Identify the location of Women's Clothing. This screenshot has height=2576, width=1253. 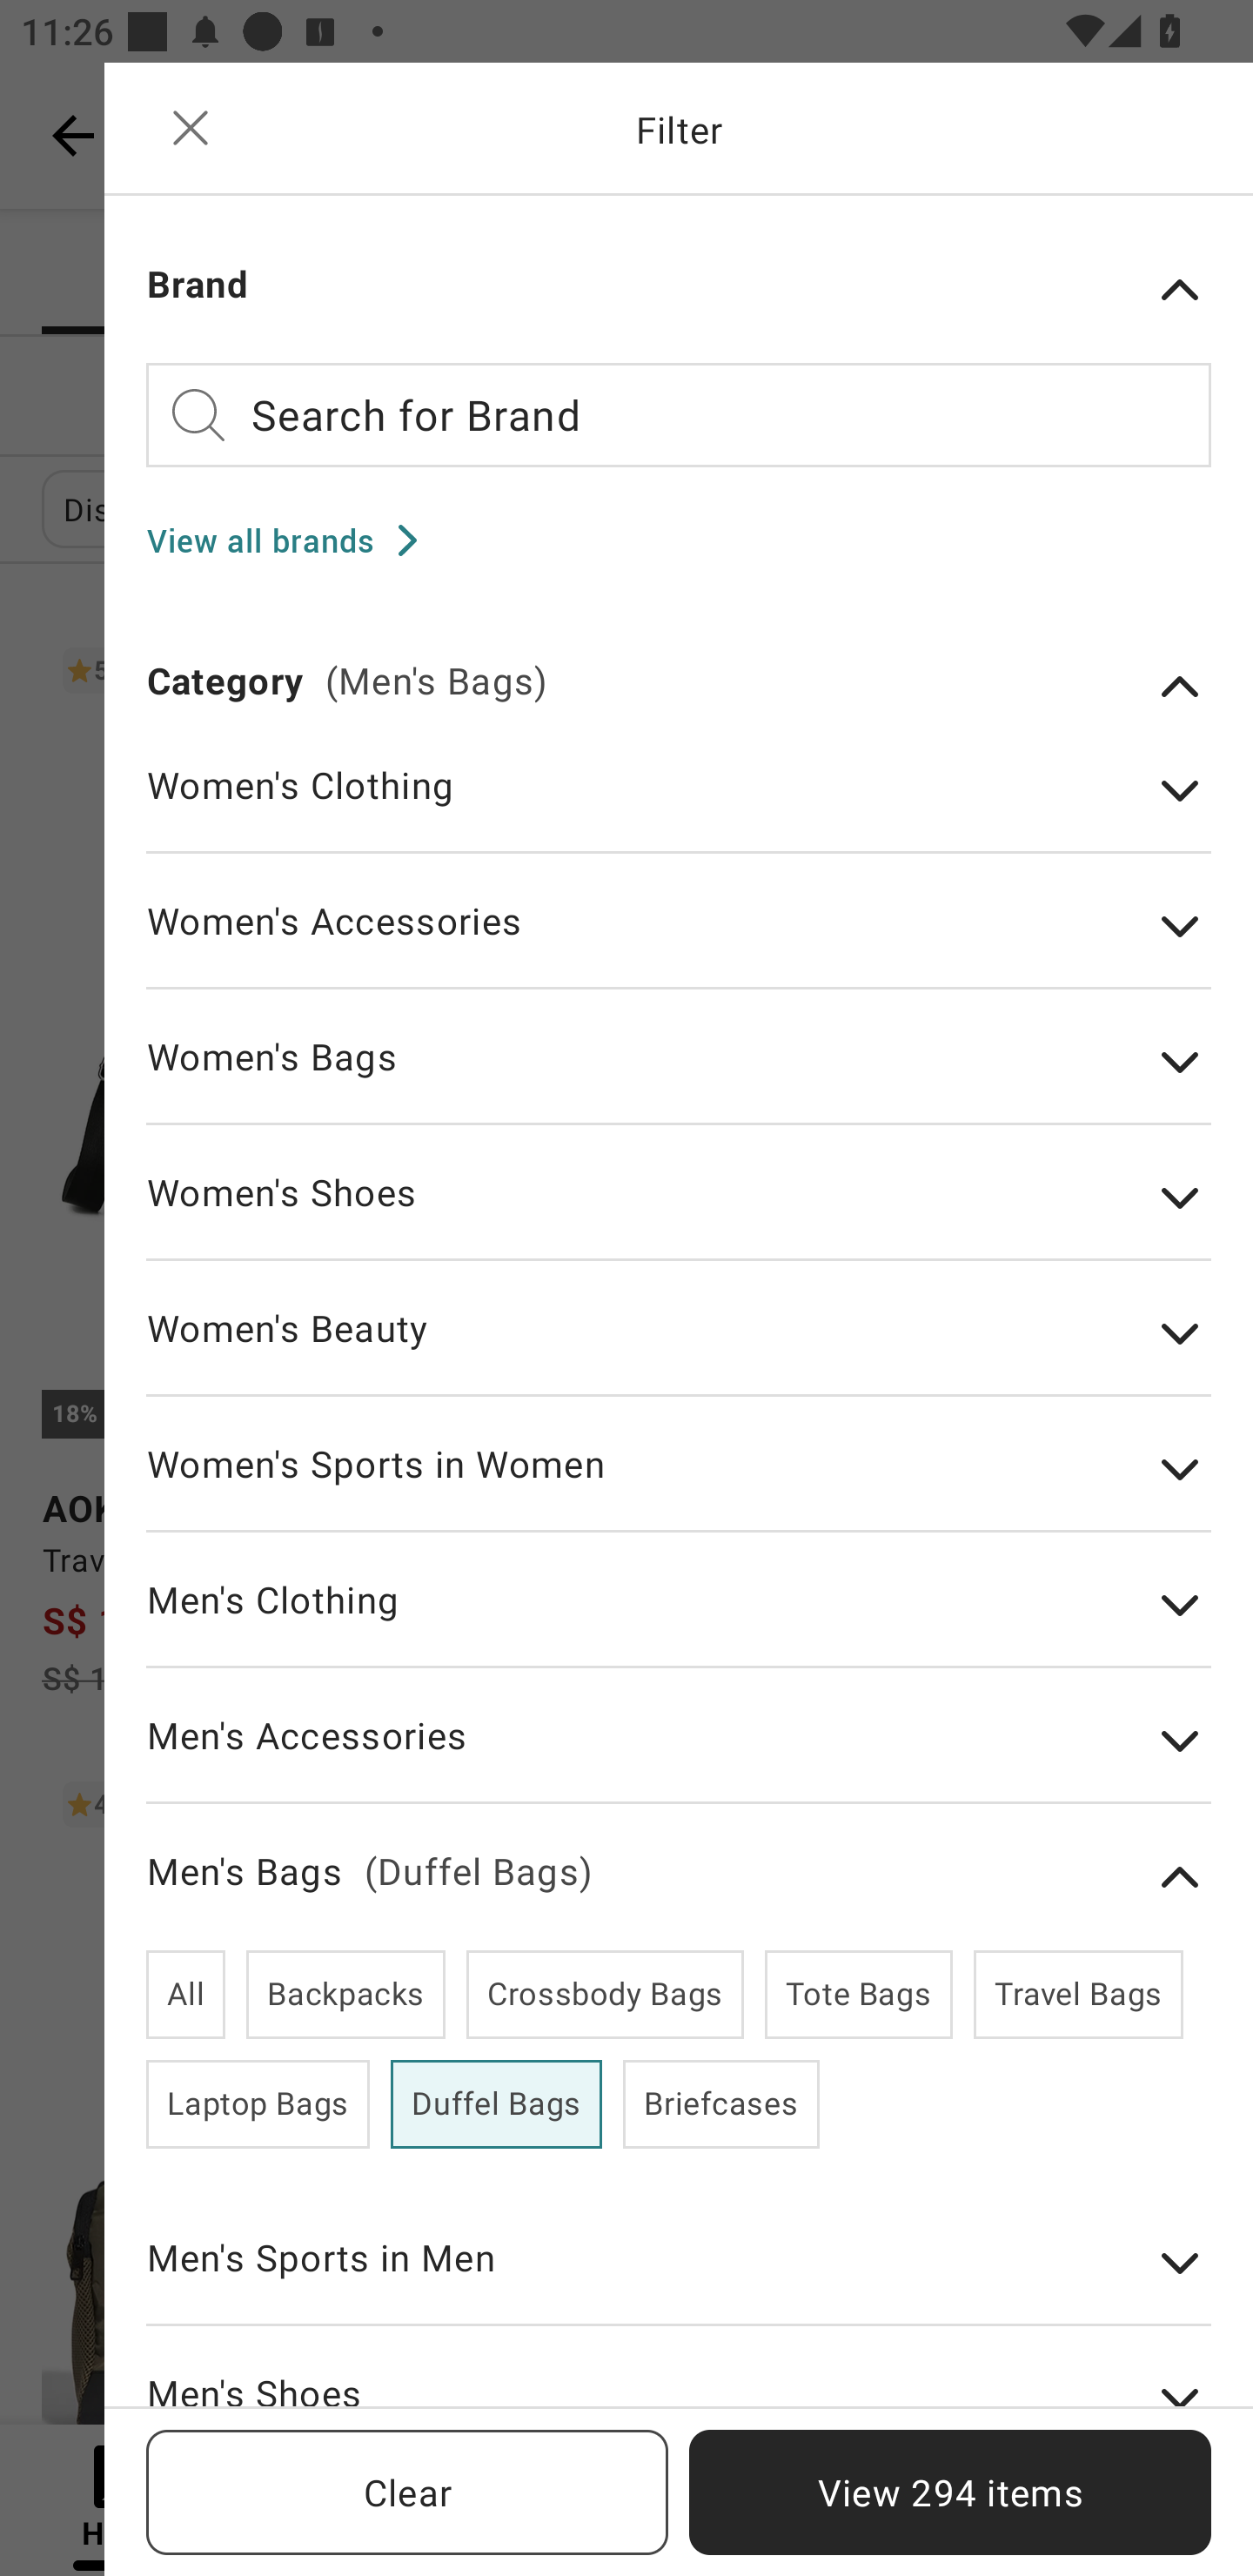
(679, 806).